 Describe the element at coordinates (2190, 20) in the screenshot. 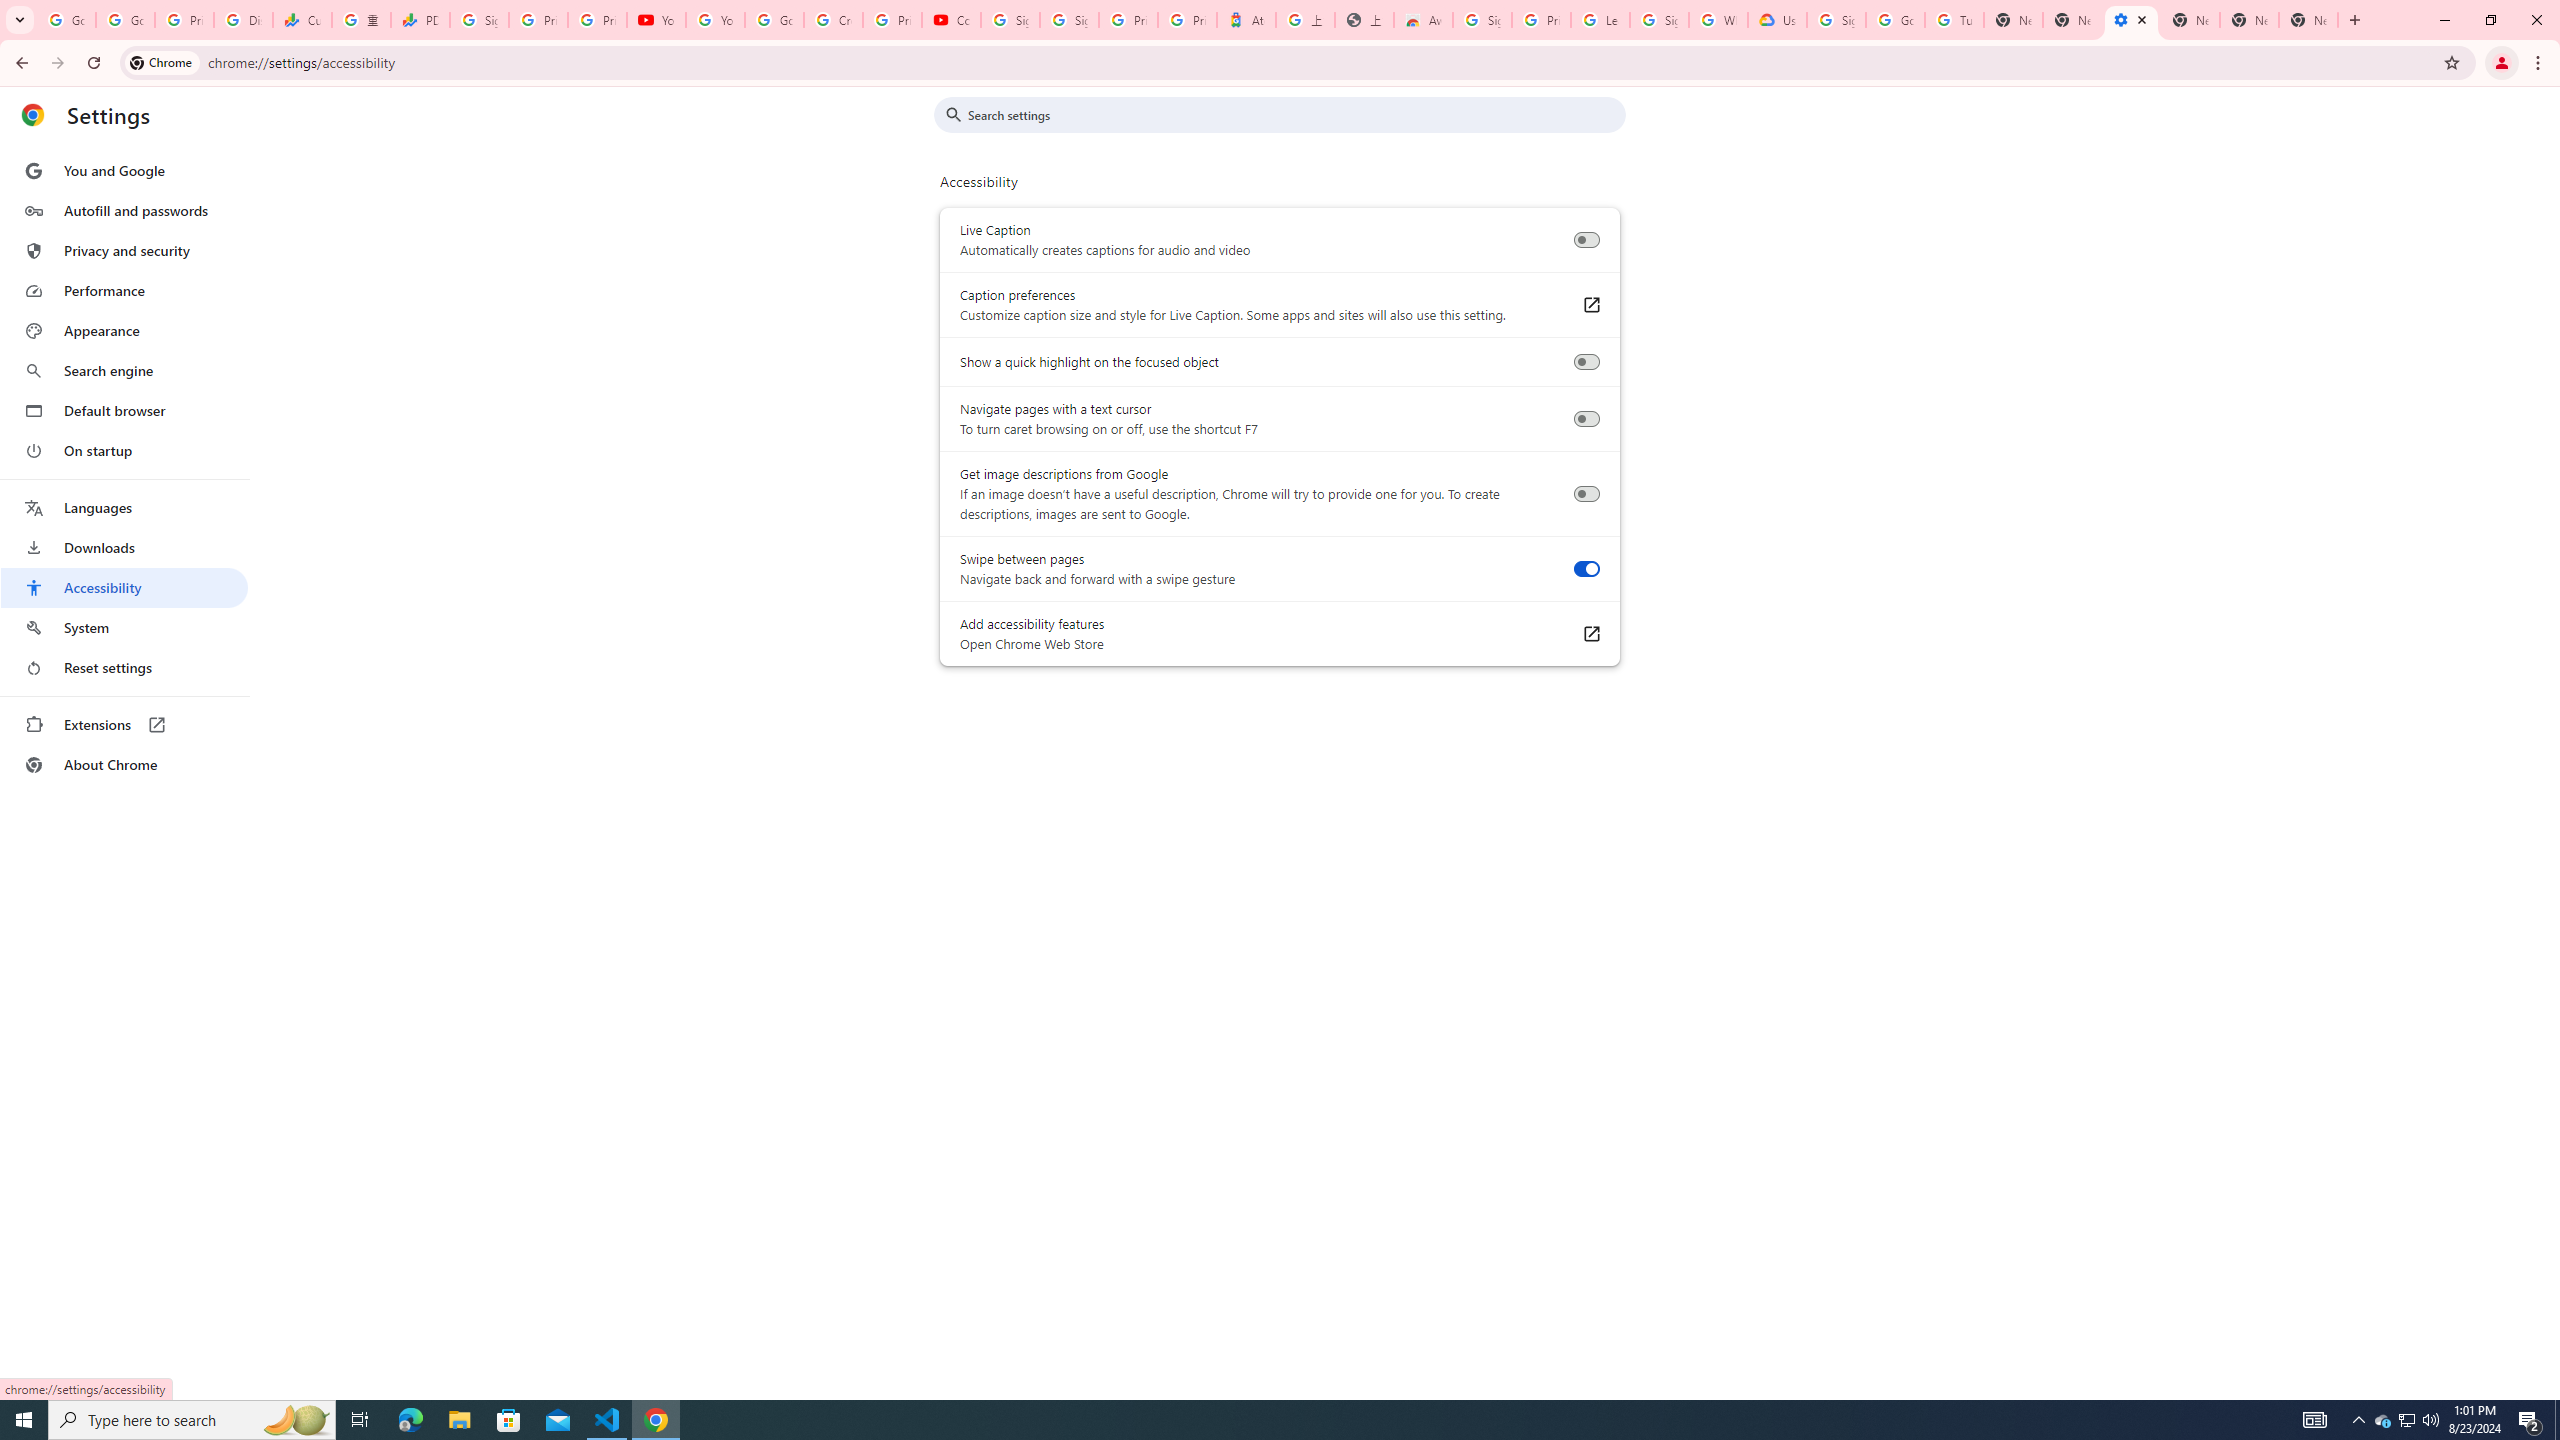

I see `New Tab` at that location.